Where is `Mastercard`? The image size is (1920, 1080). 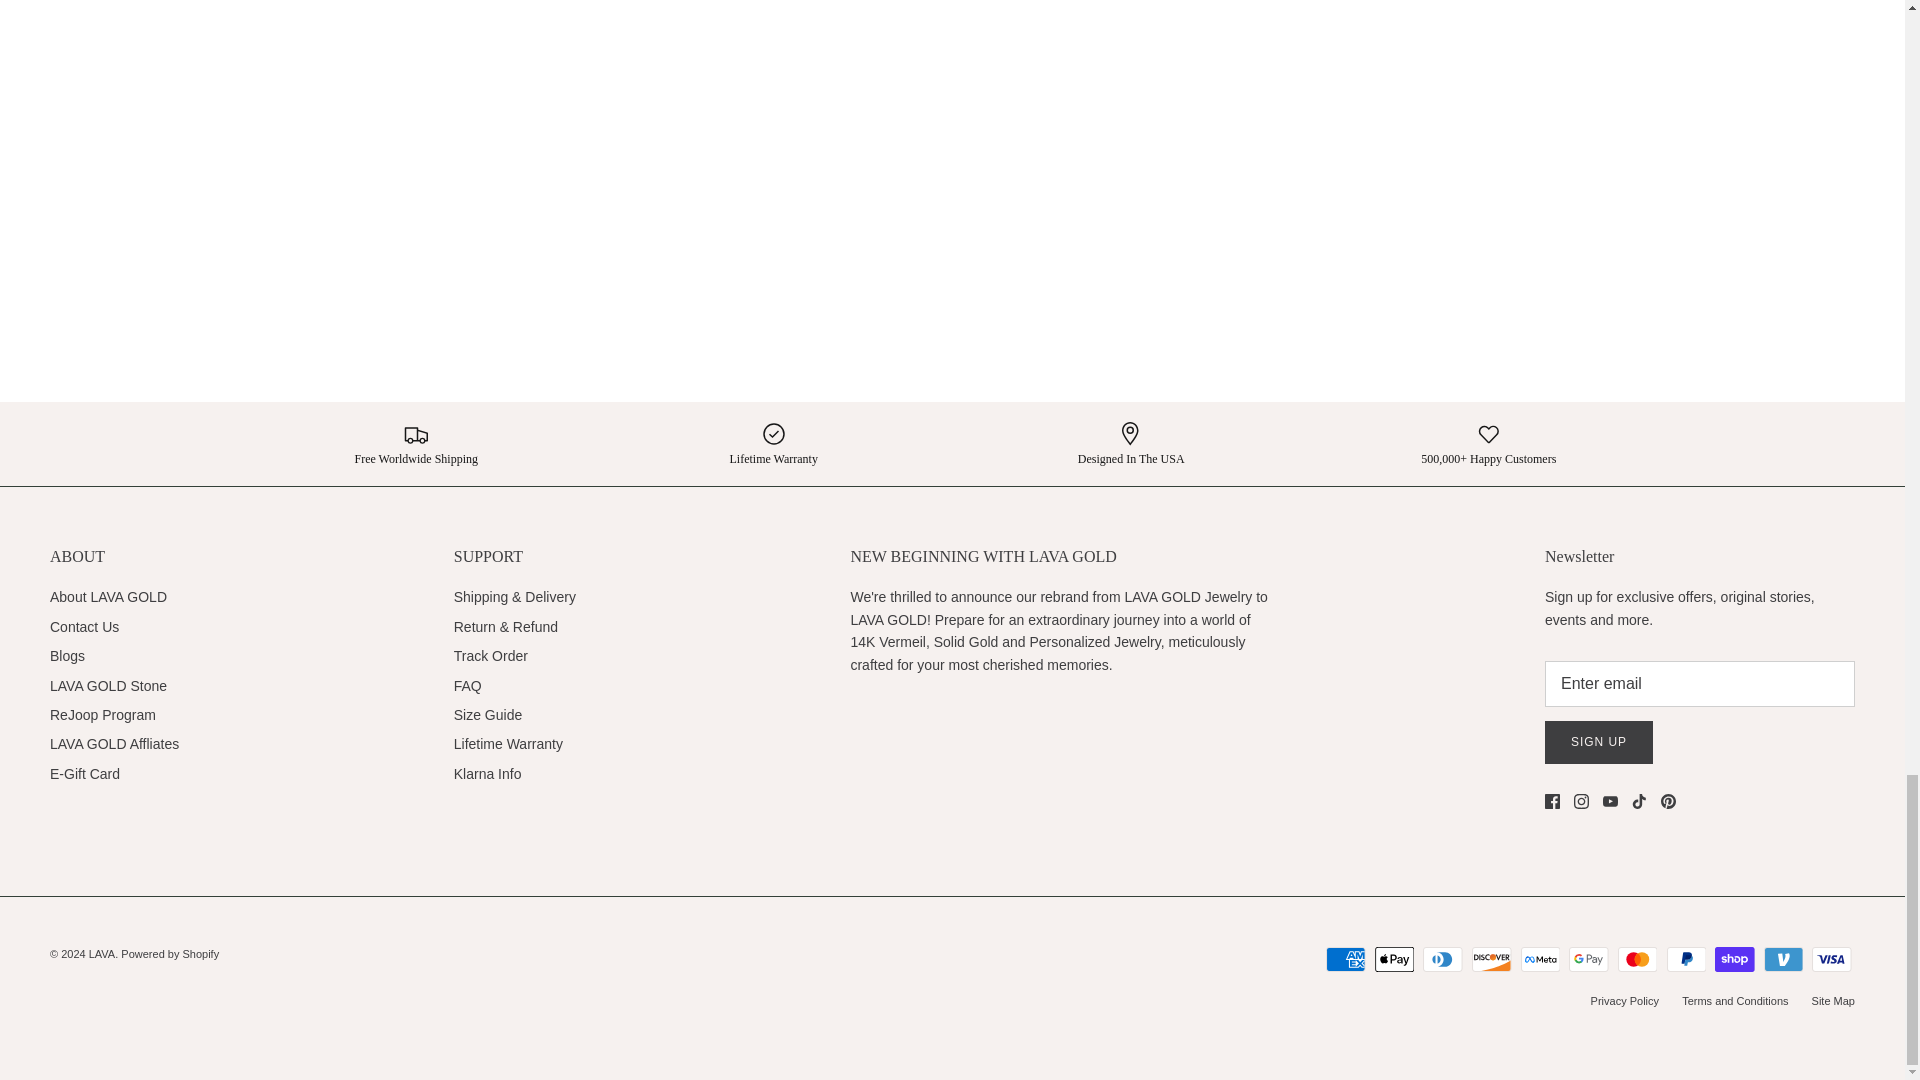
Mastercard is located at coordinates (1637, 960).